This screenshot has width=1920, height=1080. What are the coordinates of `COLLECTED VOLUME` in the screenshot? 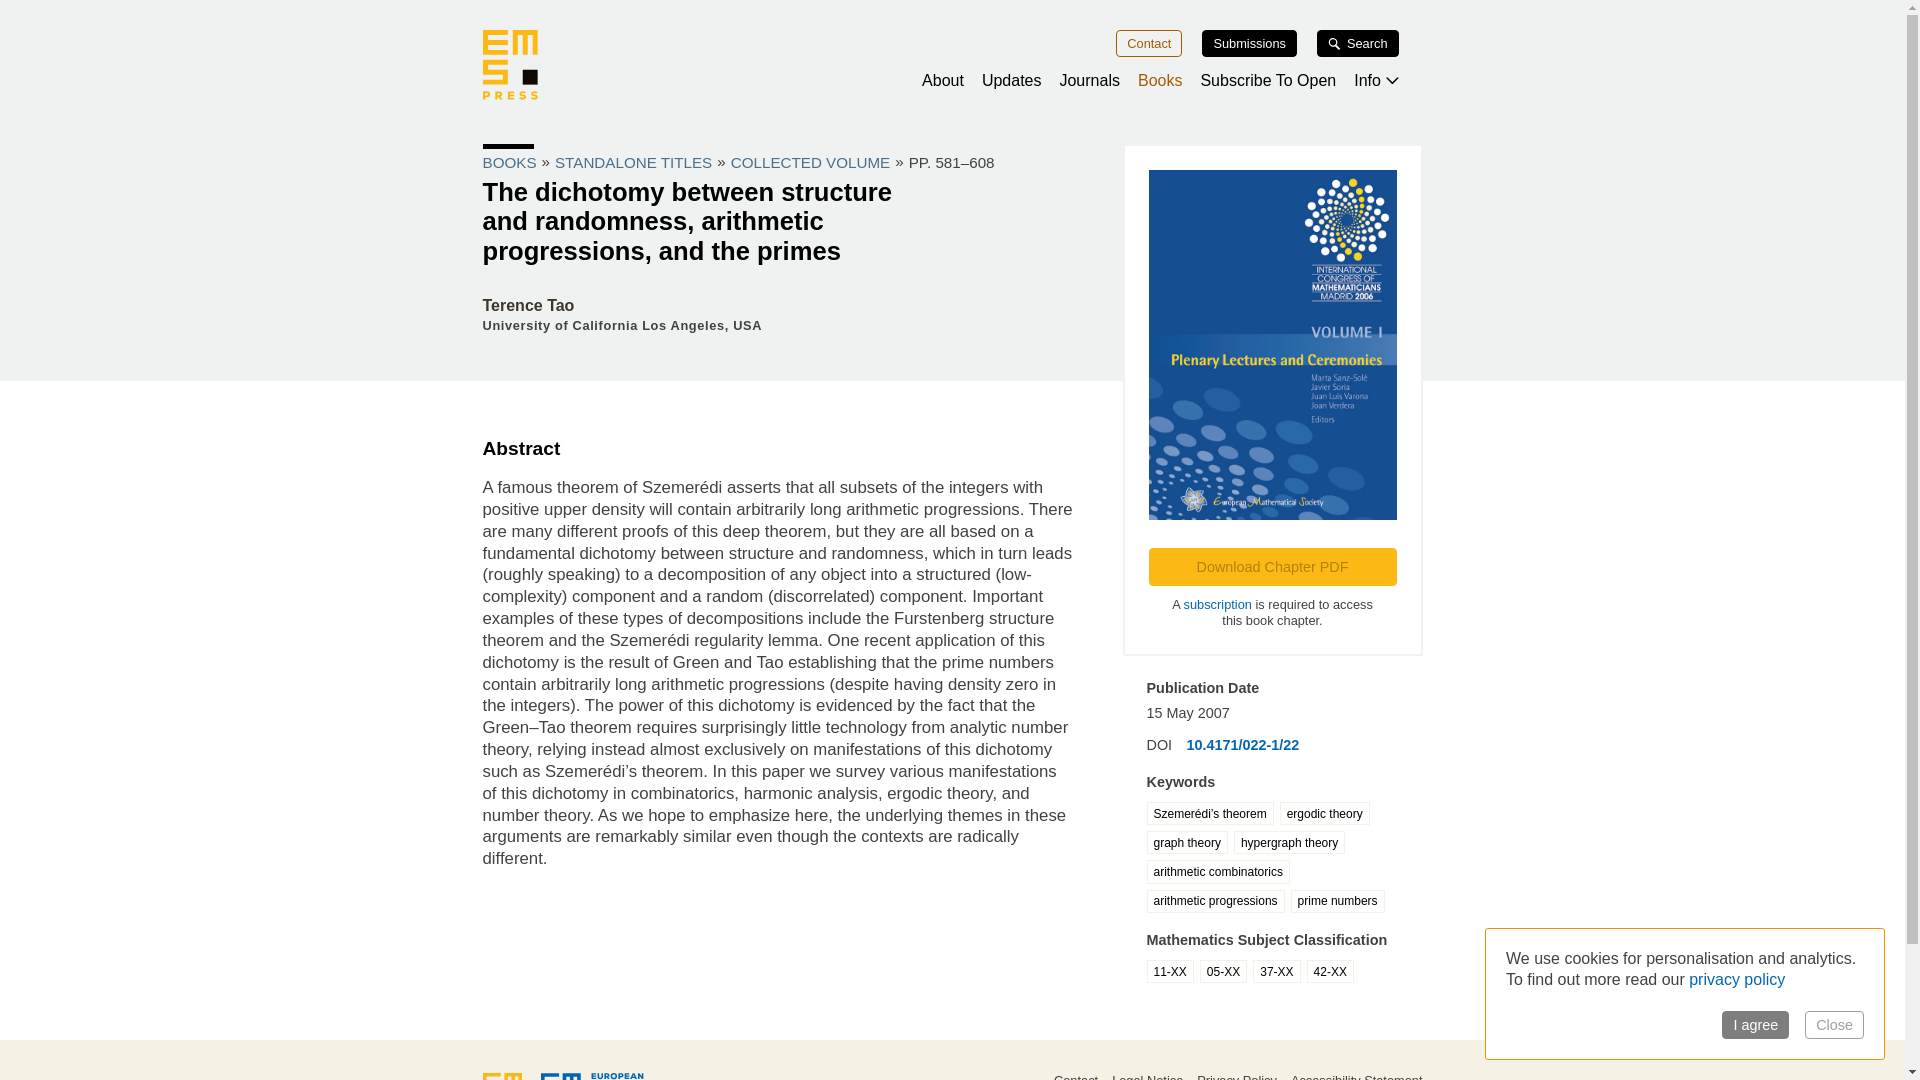 It's located at (810, 162).